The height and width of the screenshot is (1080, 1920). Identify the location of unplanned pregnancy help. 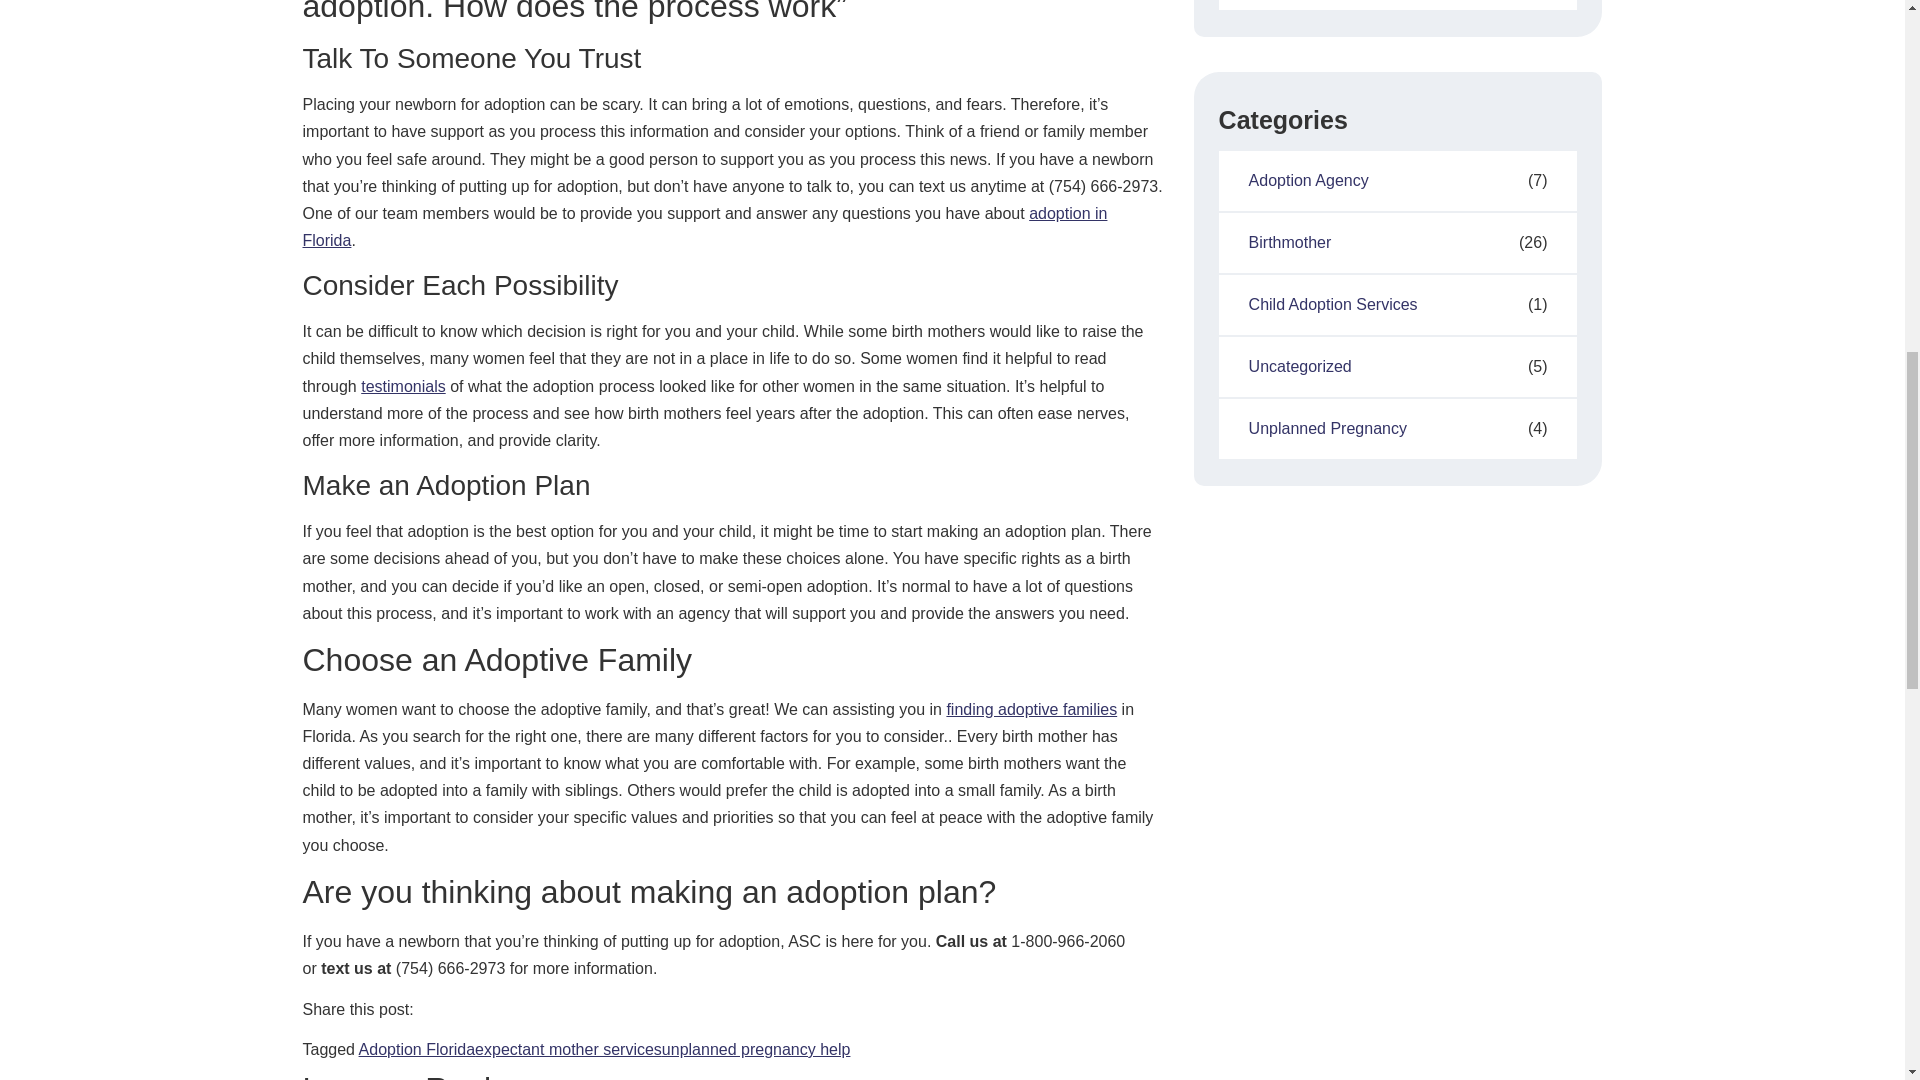
(756, 1050).